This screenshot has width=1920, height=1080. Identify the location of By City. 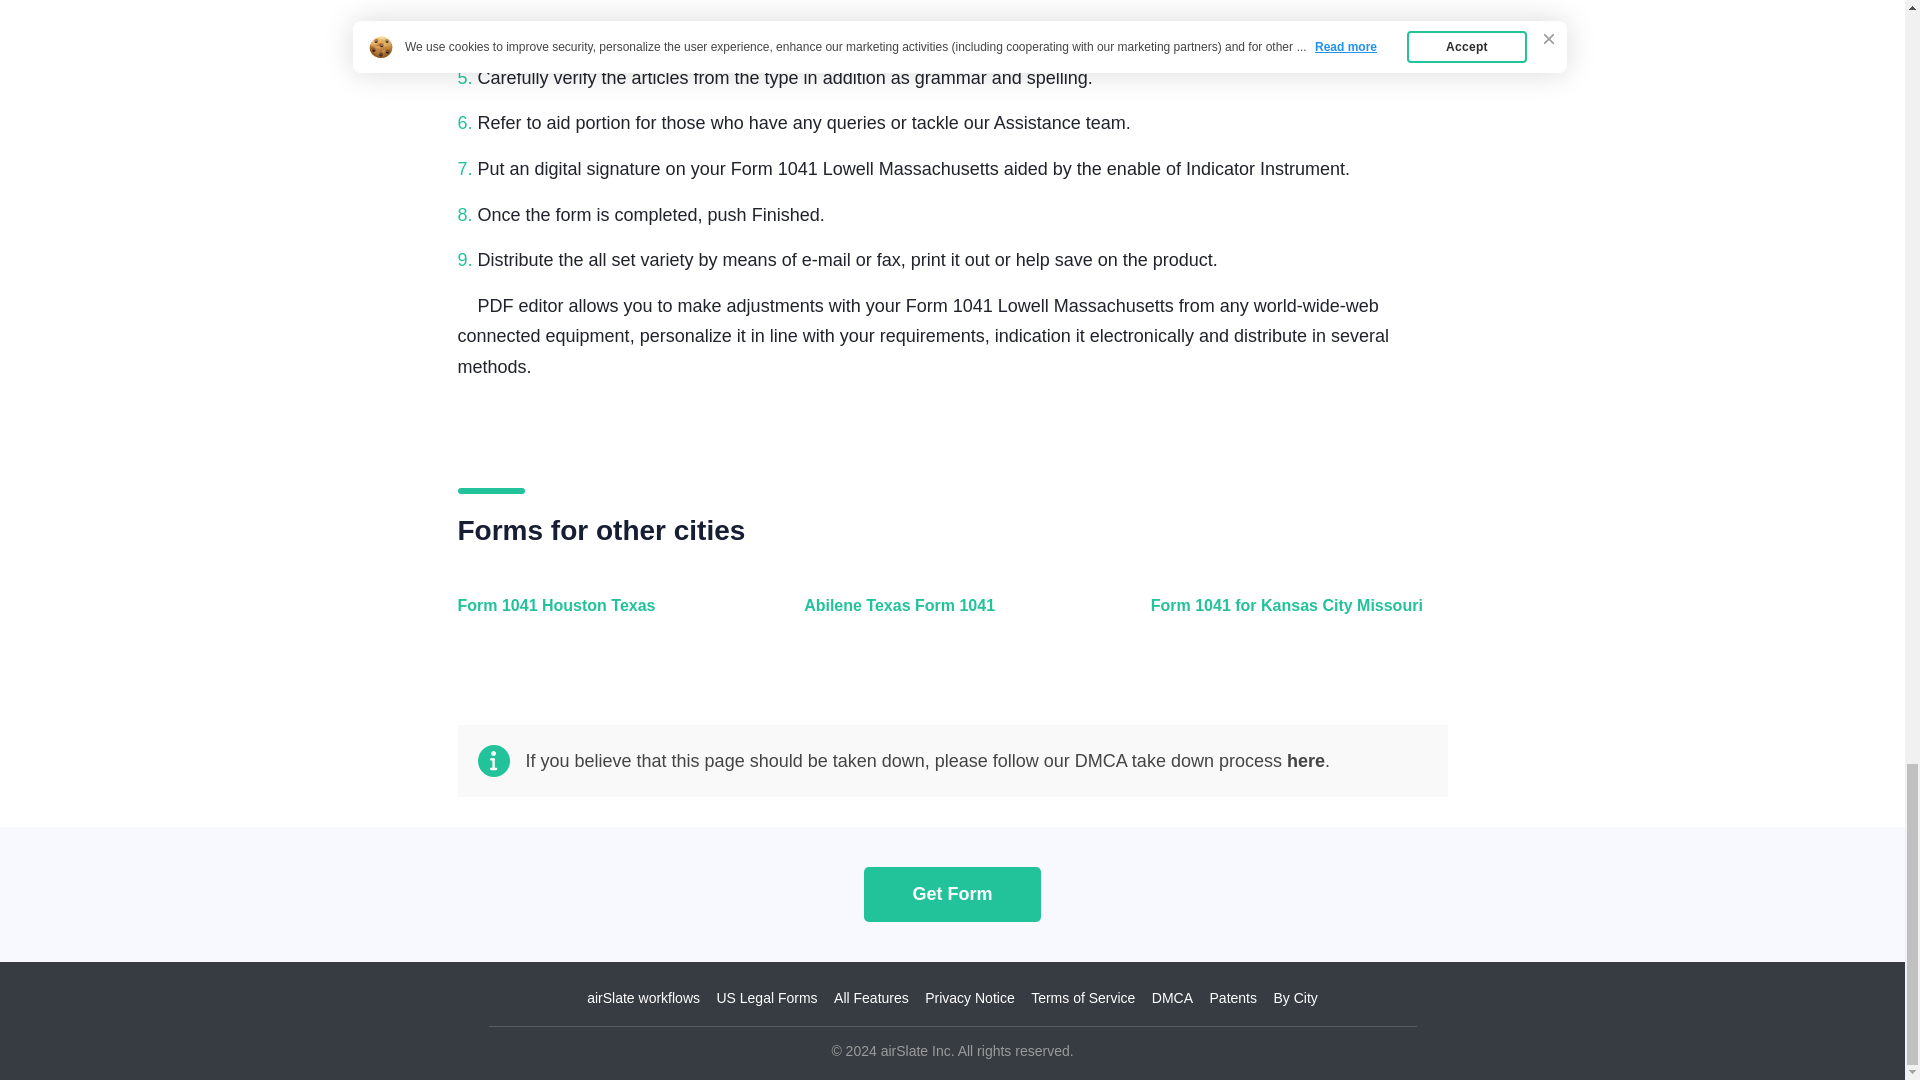
(1294, 998).